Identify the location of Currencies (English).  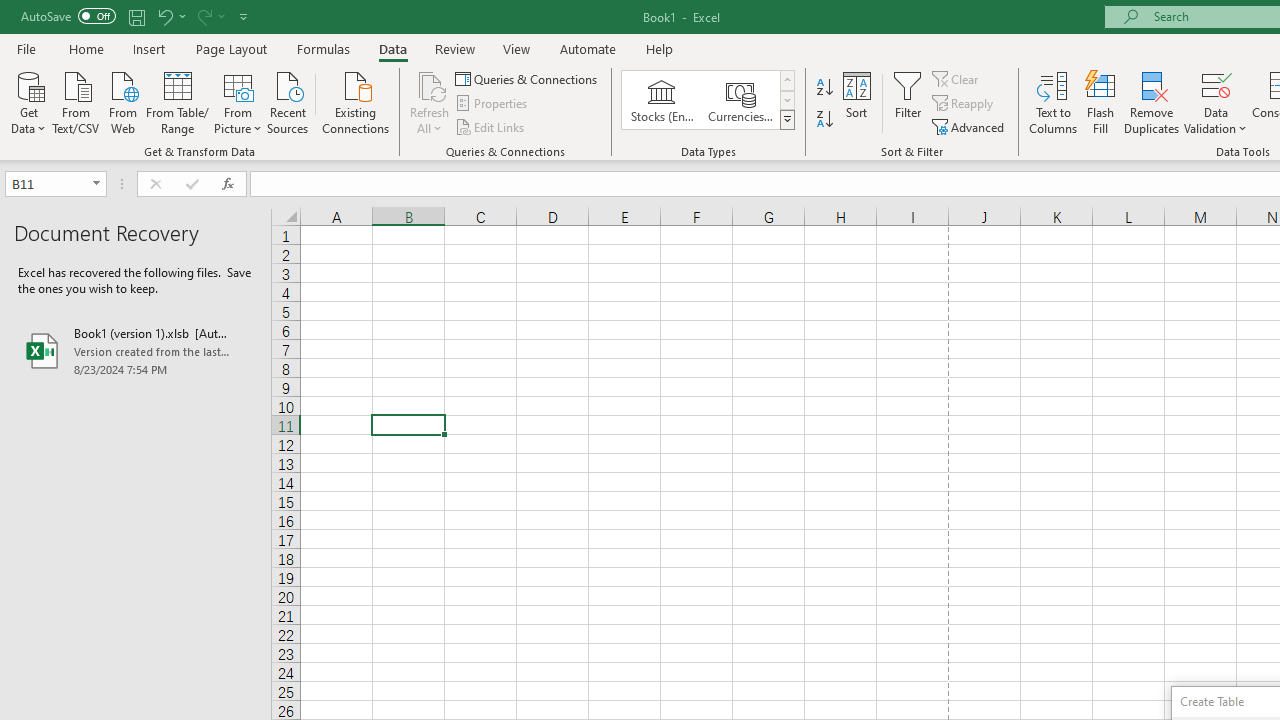
(740, 100).